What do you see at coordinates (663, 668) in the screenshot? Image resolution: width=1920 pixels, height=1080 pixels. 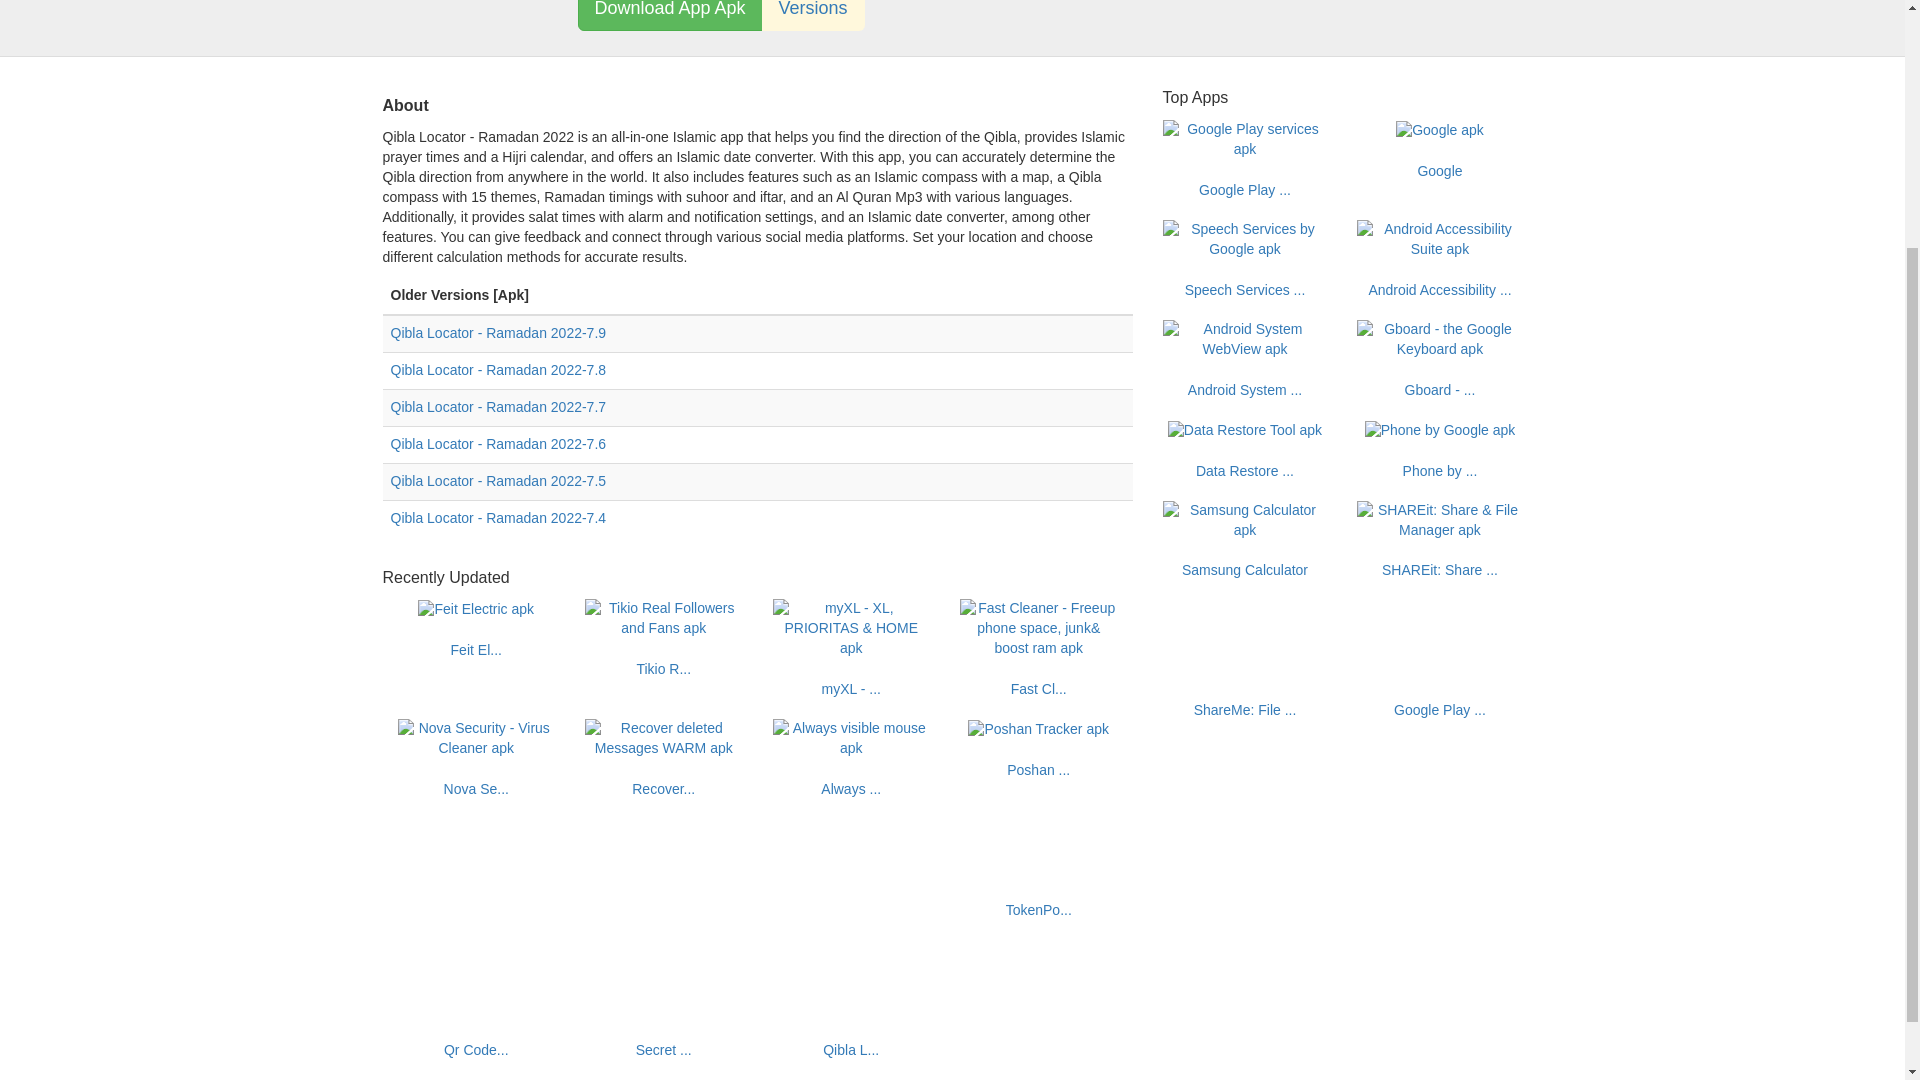 I see `Tikio R...` at bounding box center [663, 668].